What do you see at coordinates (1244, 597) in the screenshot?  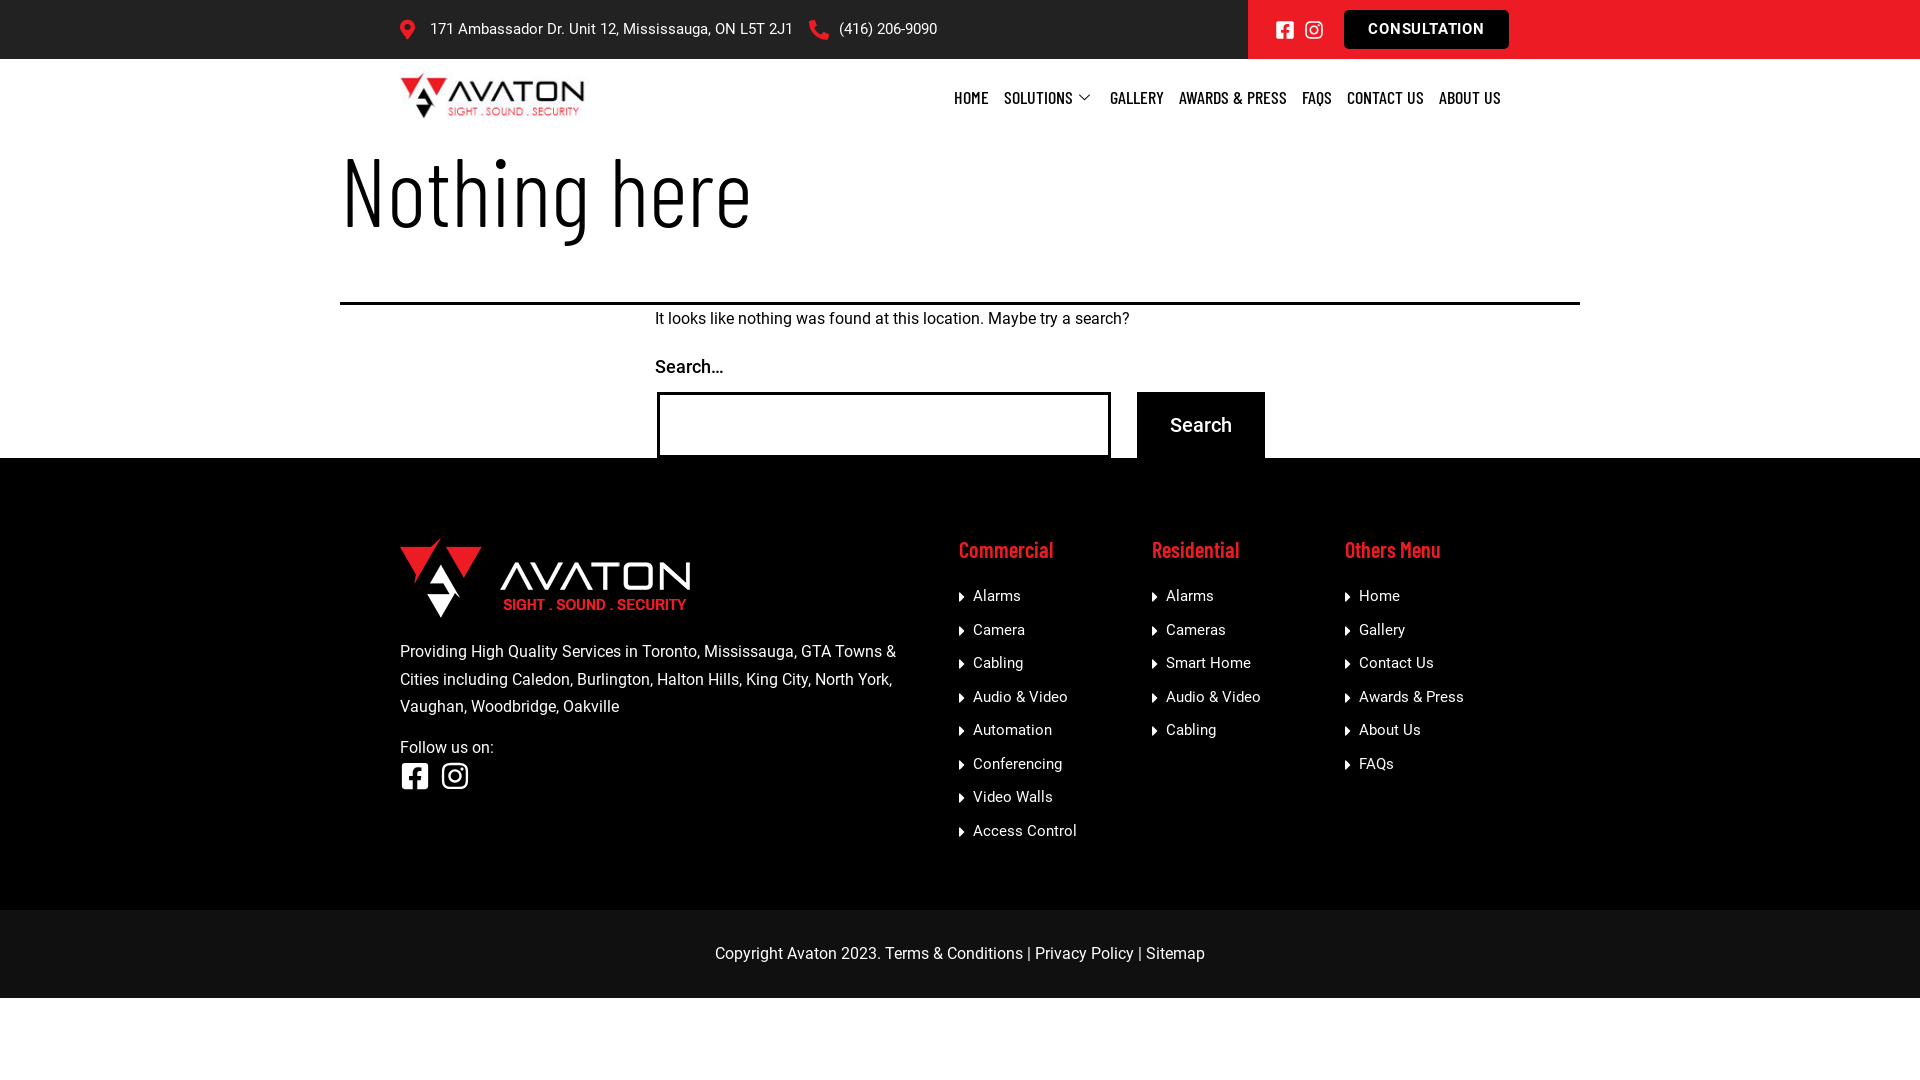 I see `Alarms` at bounding box center [1244, 597].